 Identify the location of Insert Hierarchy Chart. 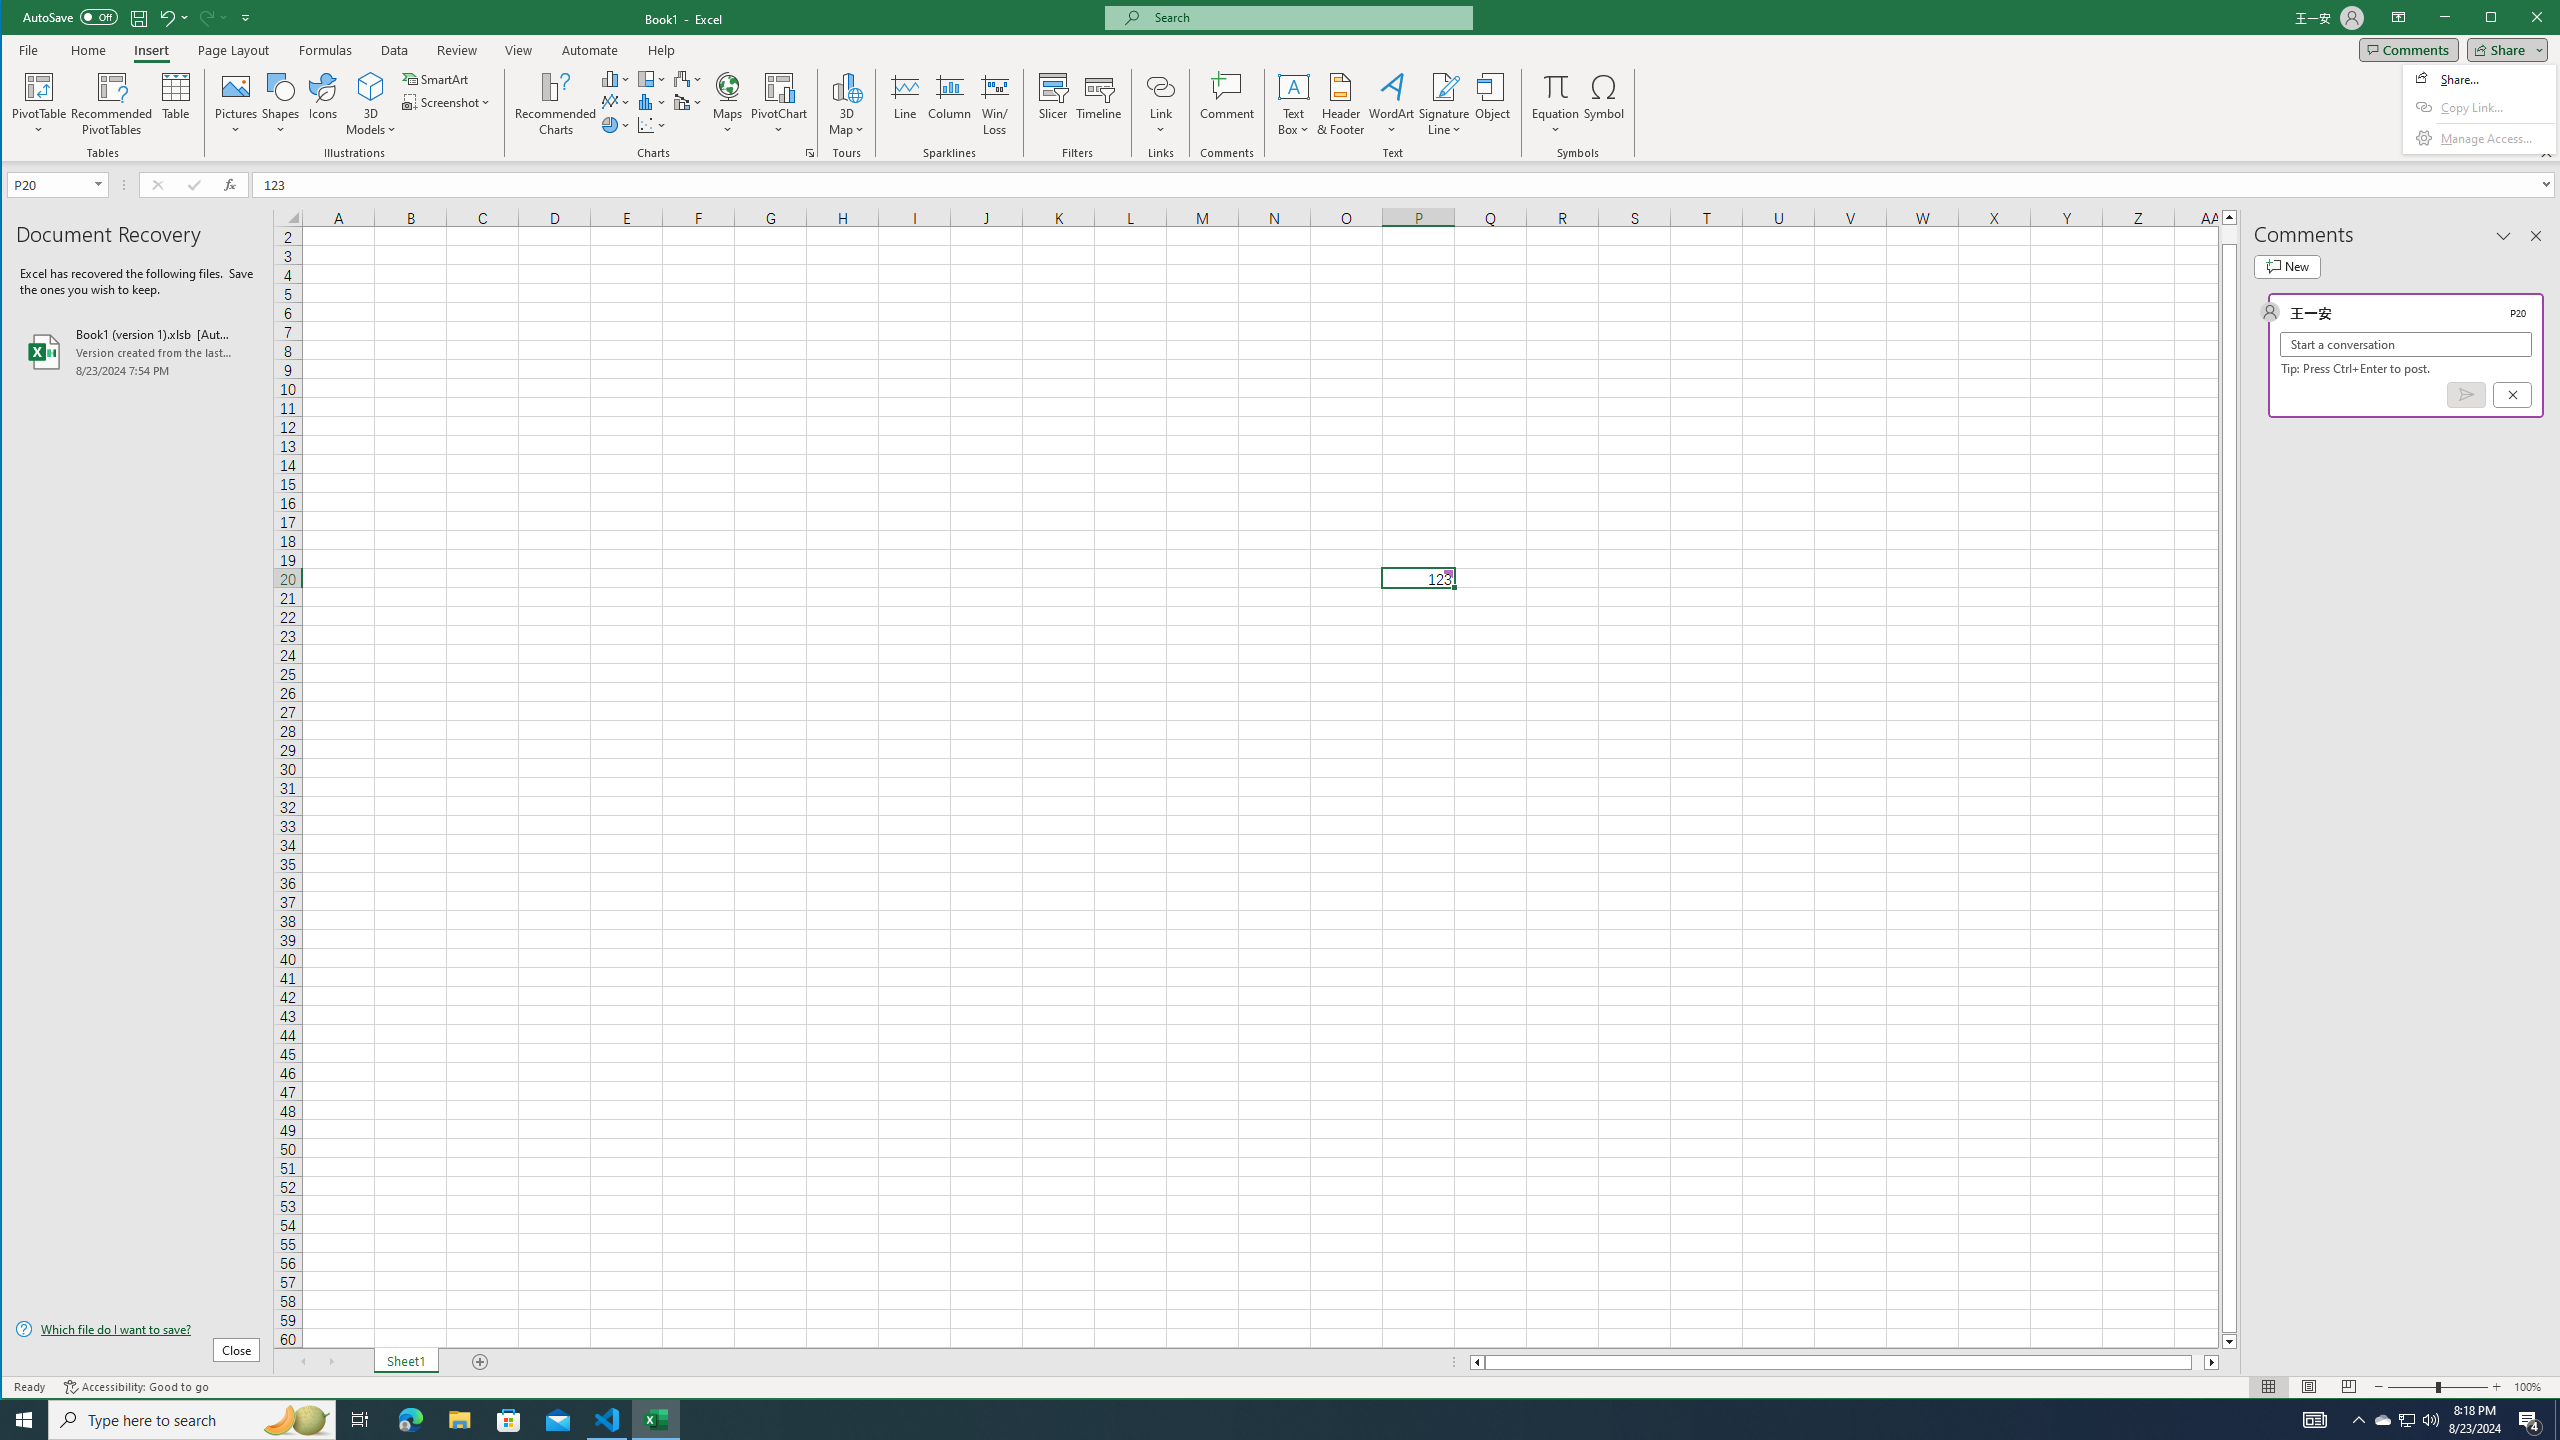
(652, 78).